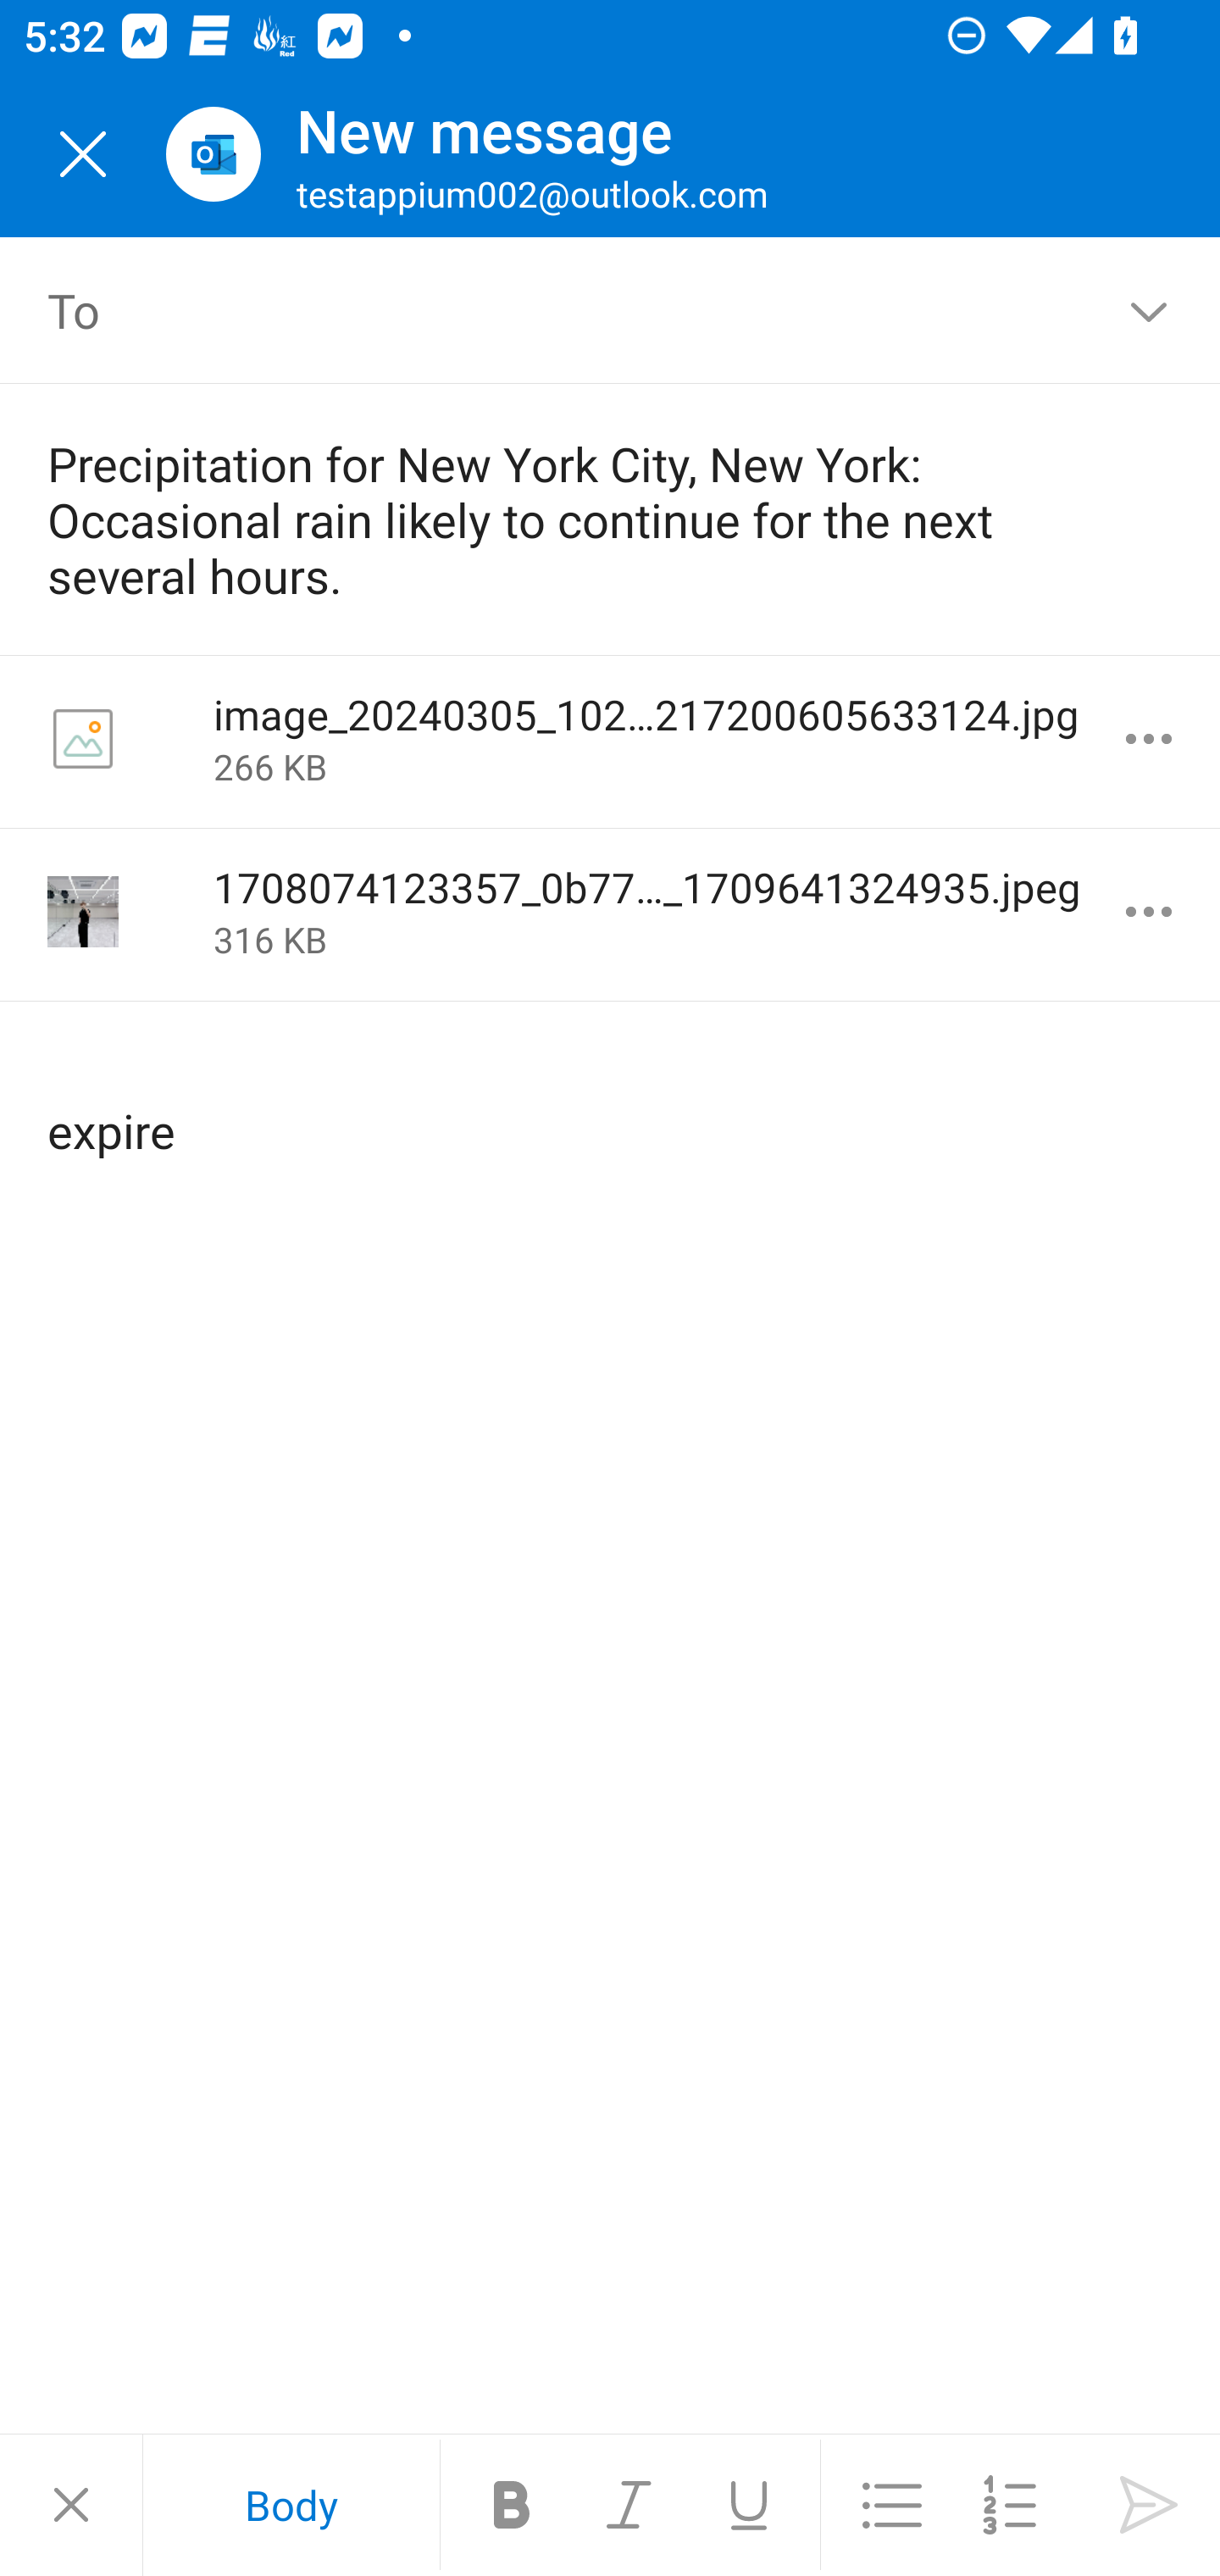 The image size is (1220, 2576). Describe the element at coordinates (891, 2505) in the screenshot. I see `Bulleted list` at that location.